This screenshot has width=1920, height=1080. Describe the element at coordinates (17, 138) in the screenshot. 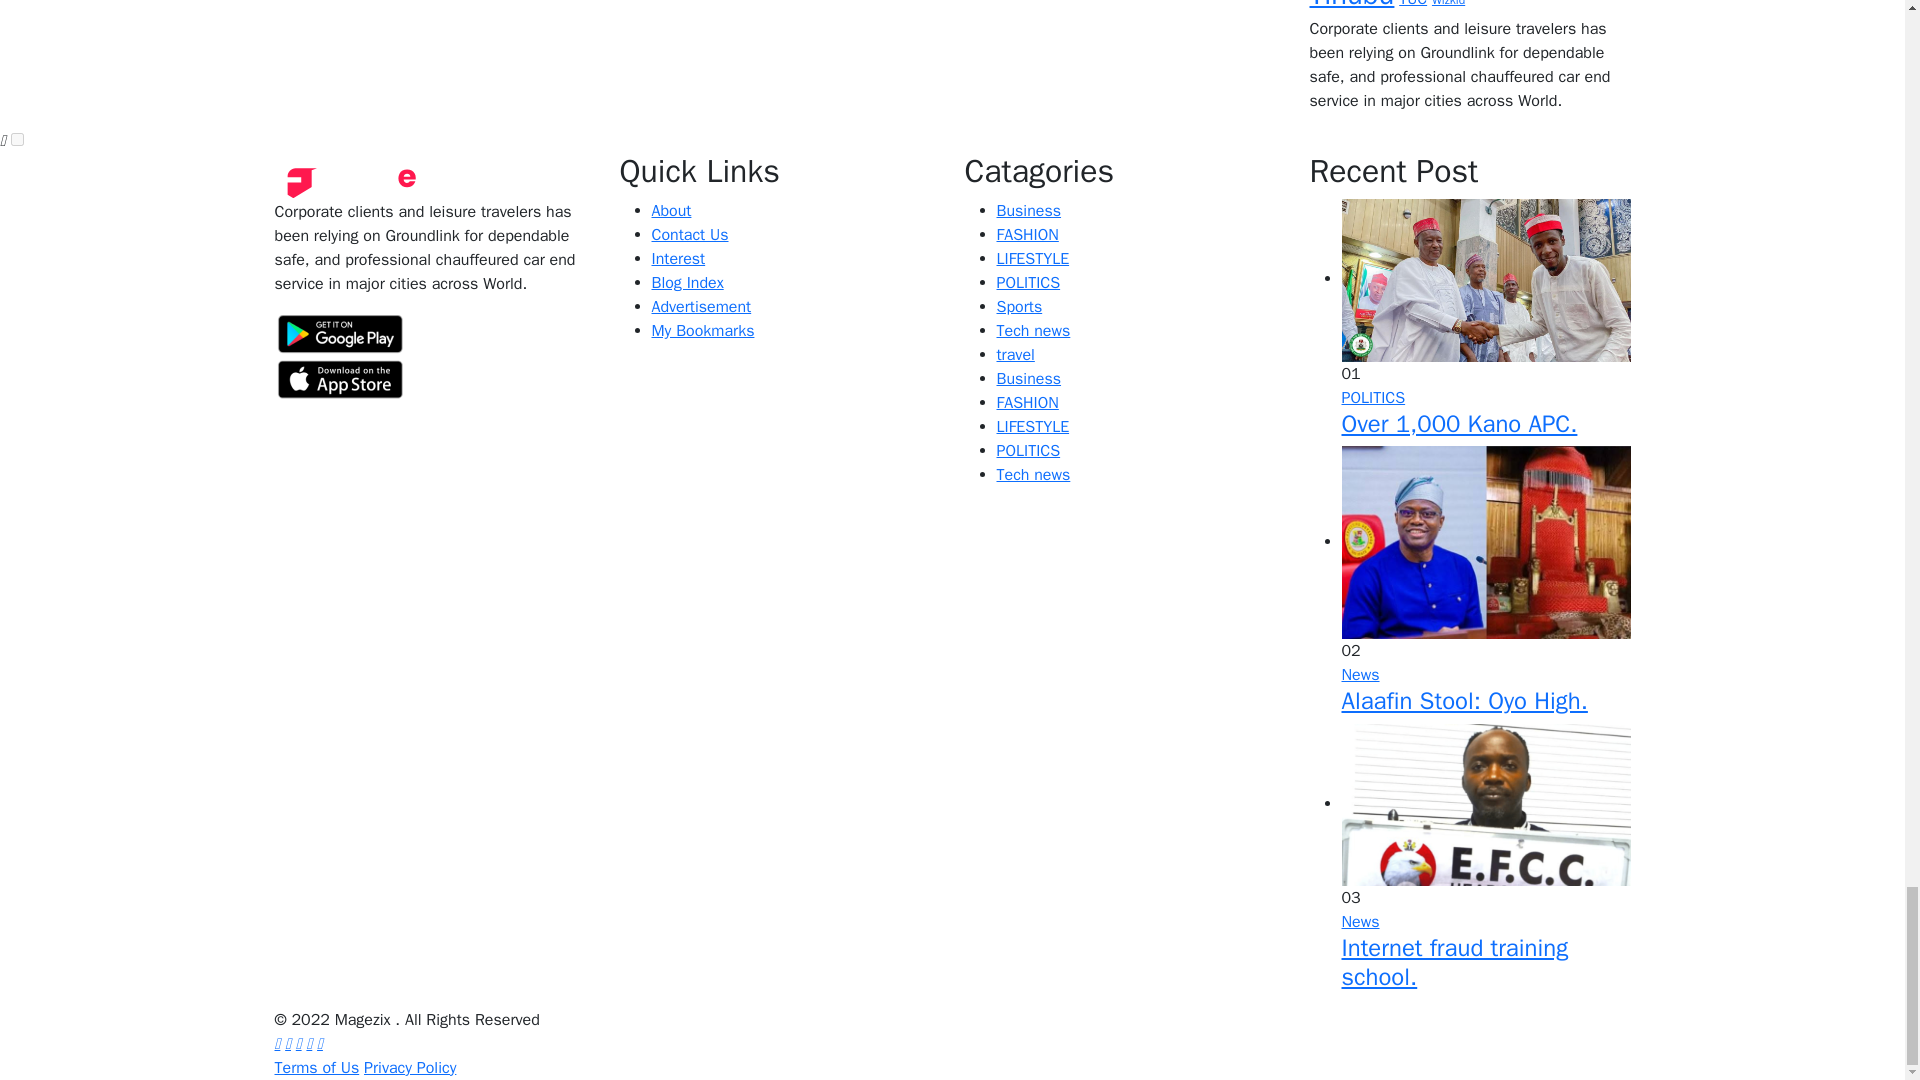

I see `on` at that location.